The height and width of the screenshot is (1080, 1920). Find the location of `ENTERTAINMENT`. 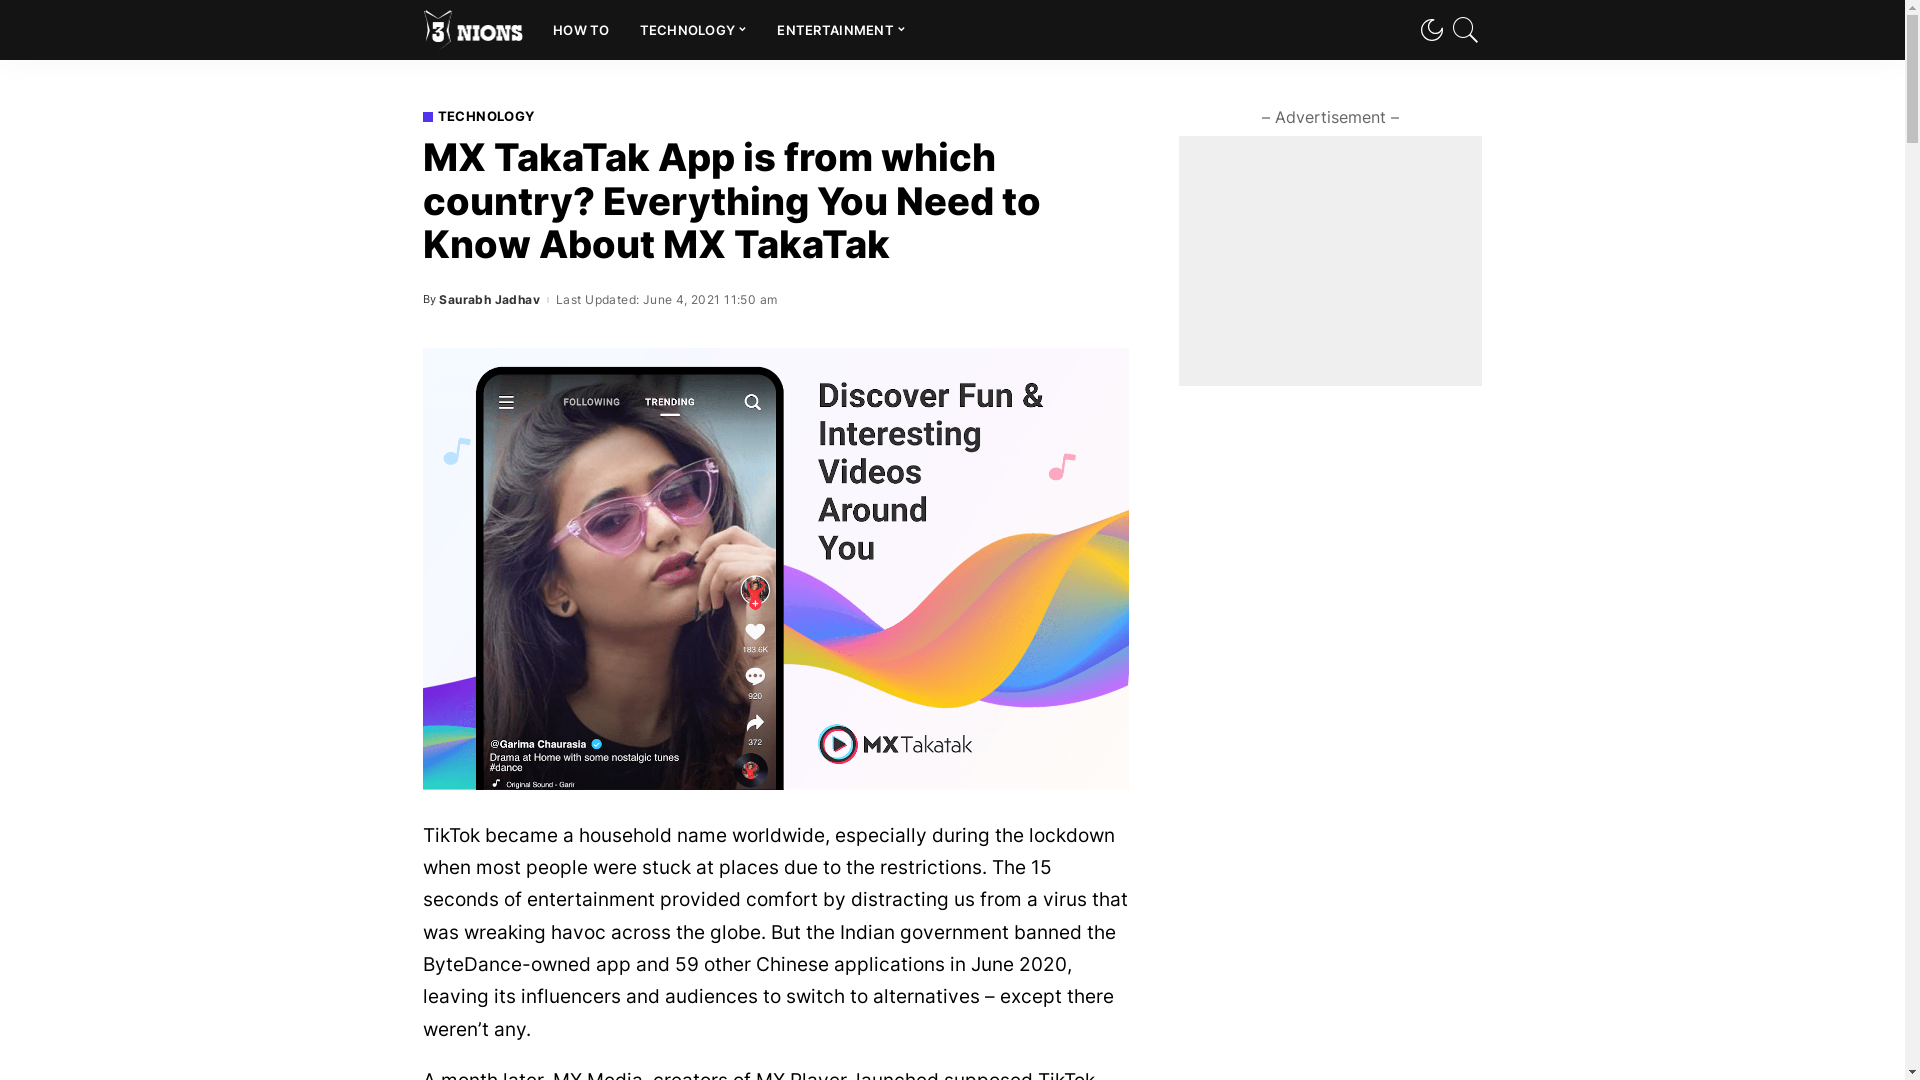

ENTERTAINMENT is located at coordinates (842, 30).